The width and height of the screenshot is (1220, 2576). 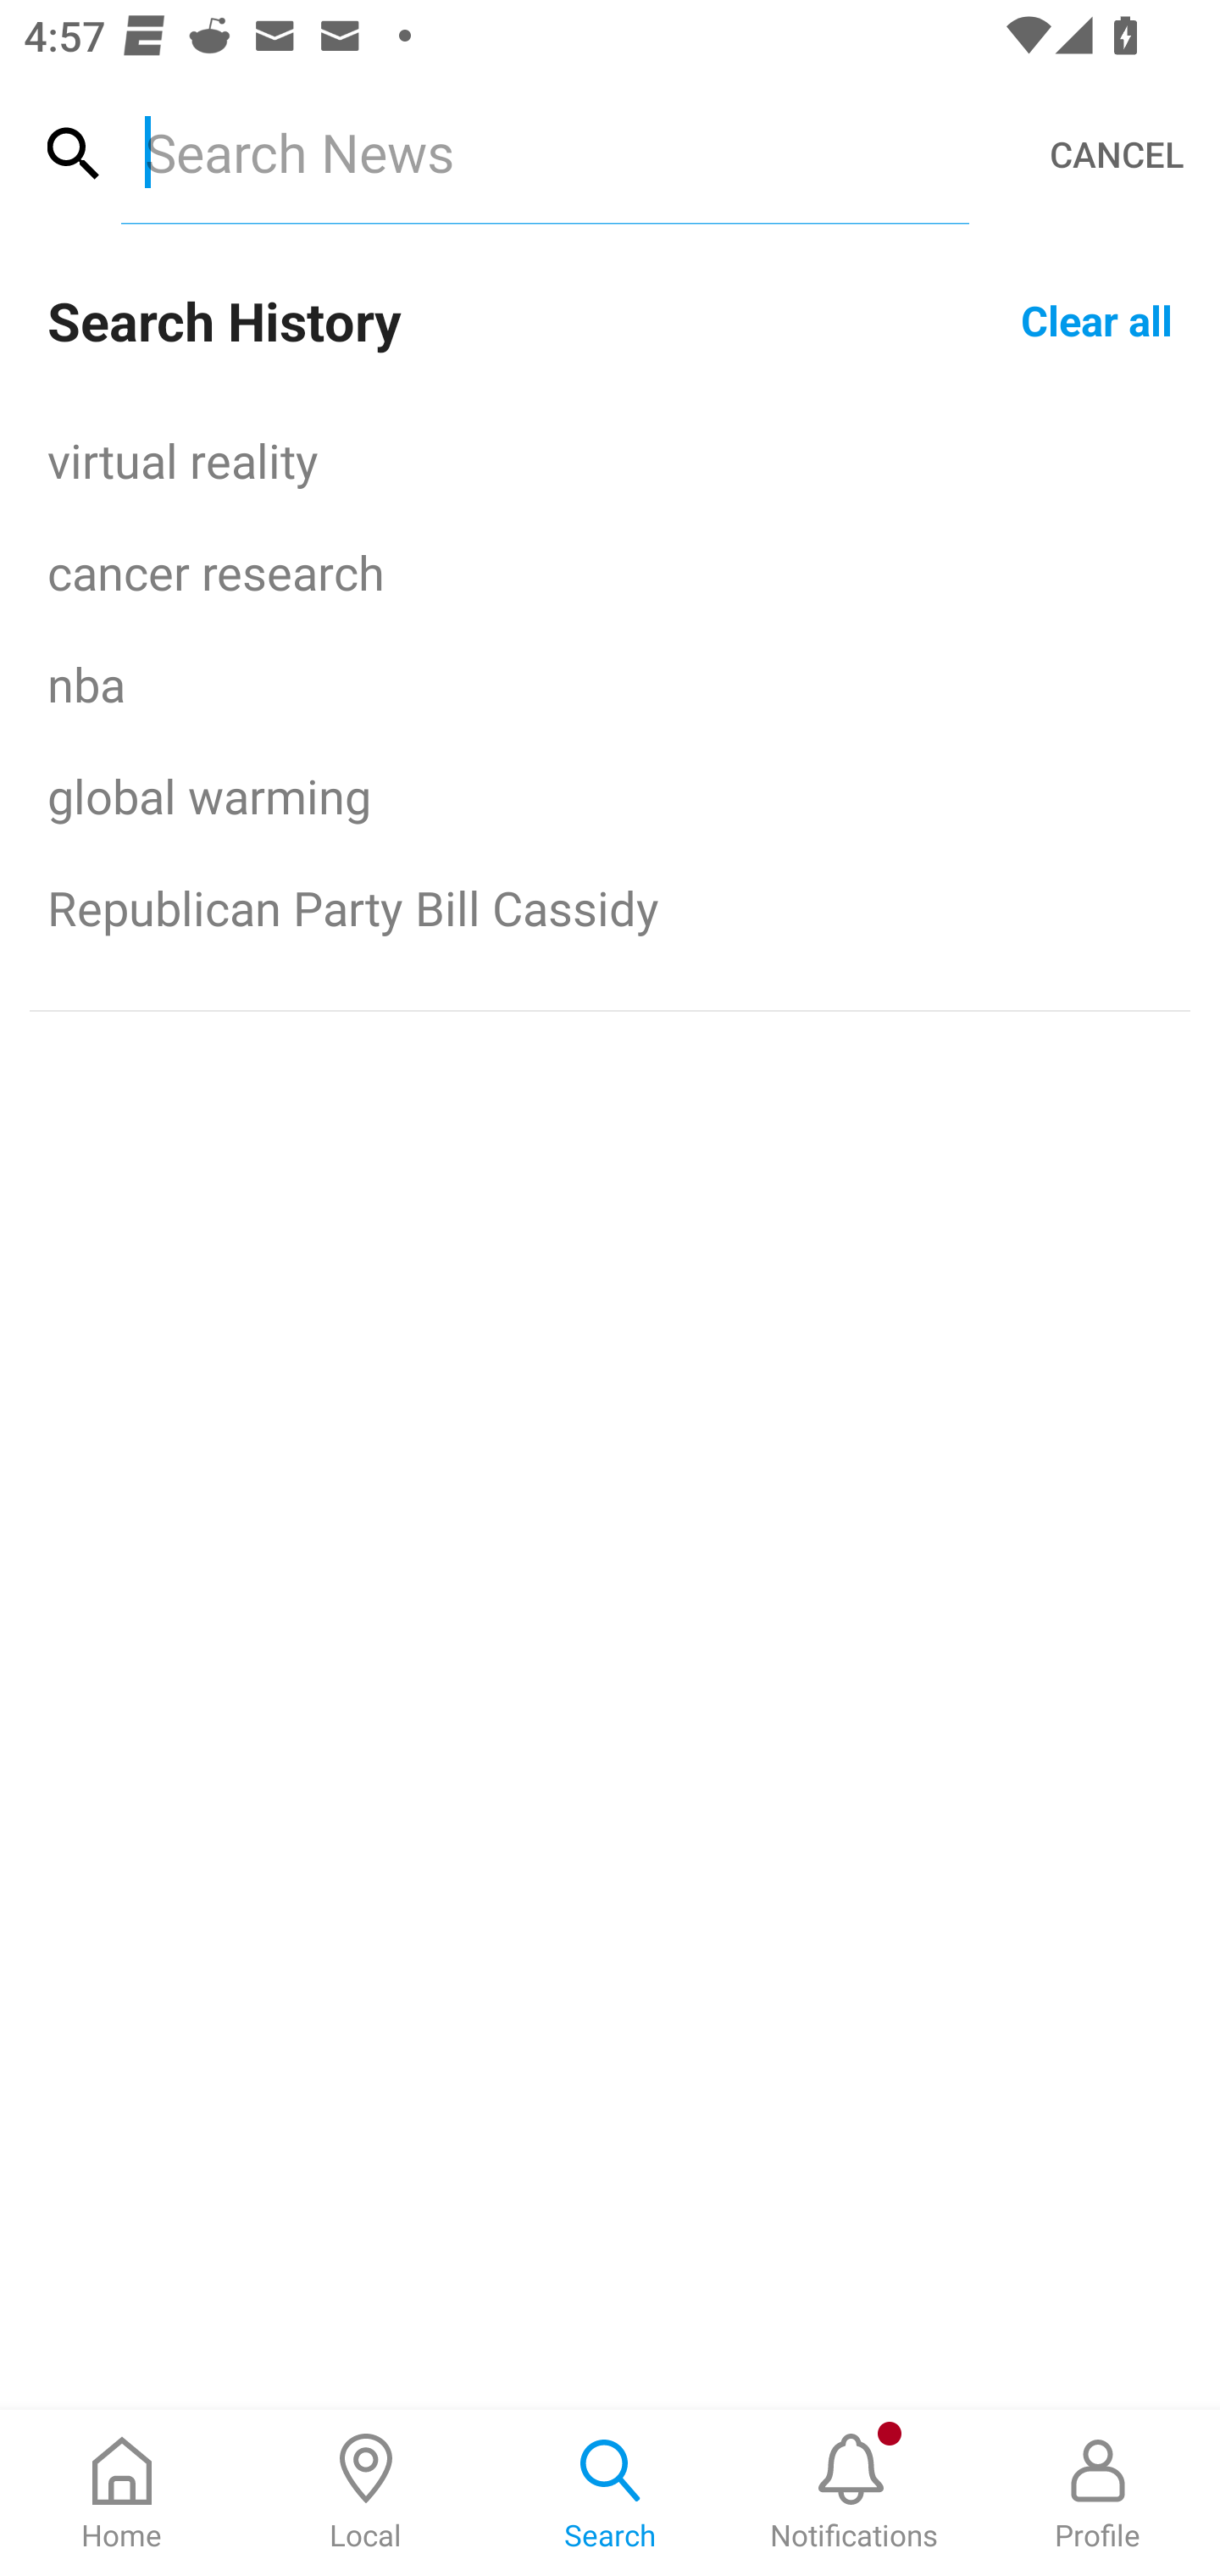 What do you see at coordinates (1098, 2493) in the screenshot?
I see `Profile` at bounding box center [1098, 2493].